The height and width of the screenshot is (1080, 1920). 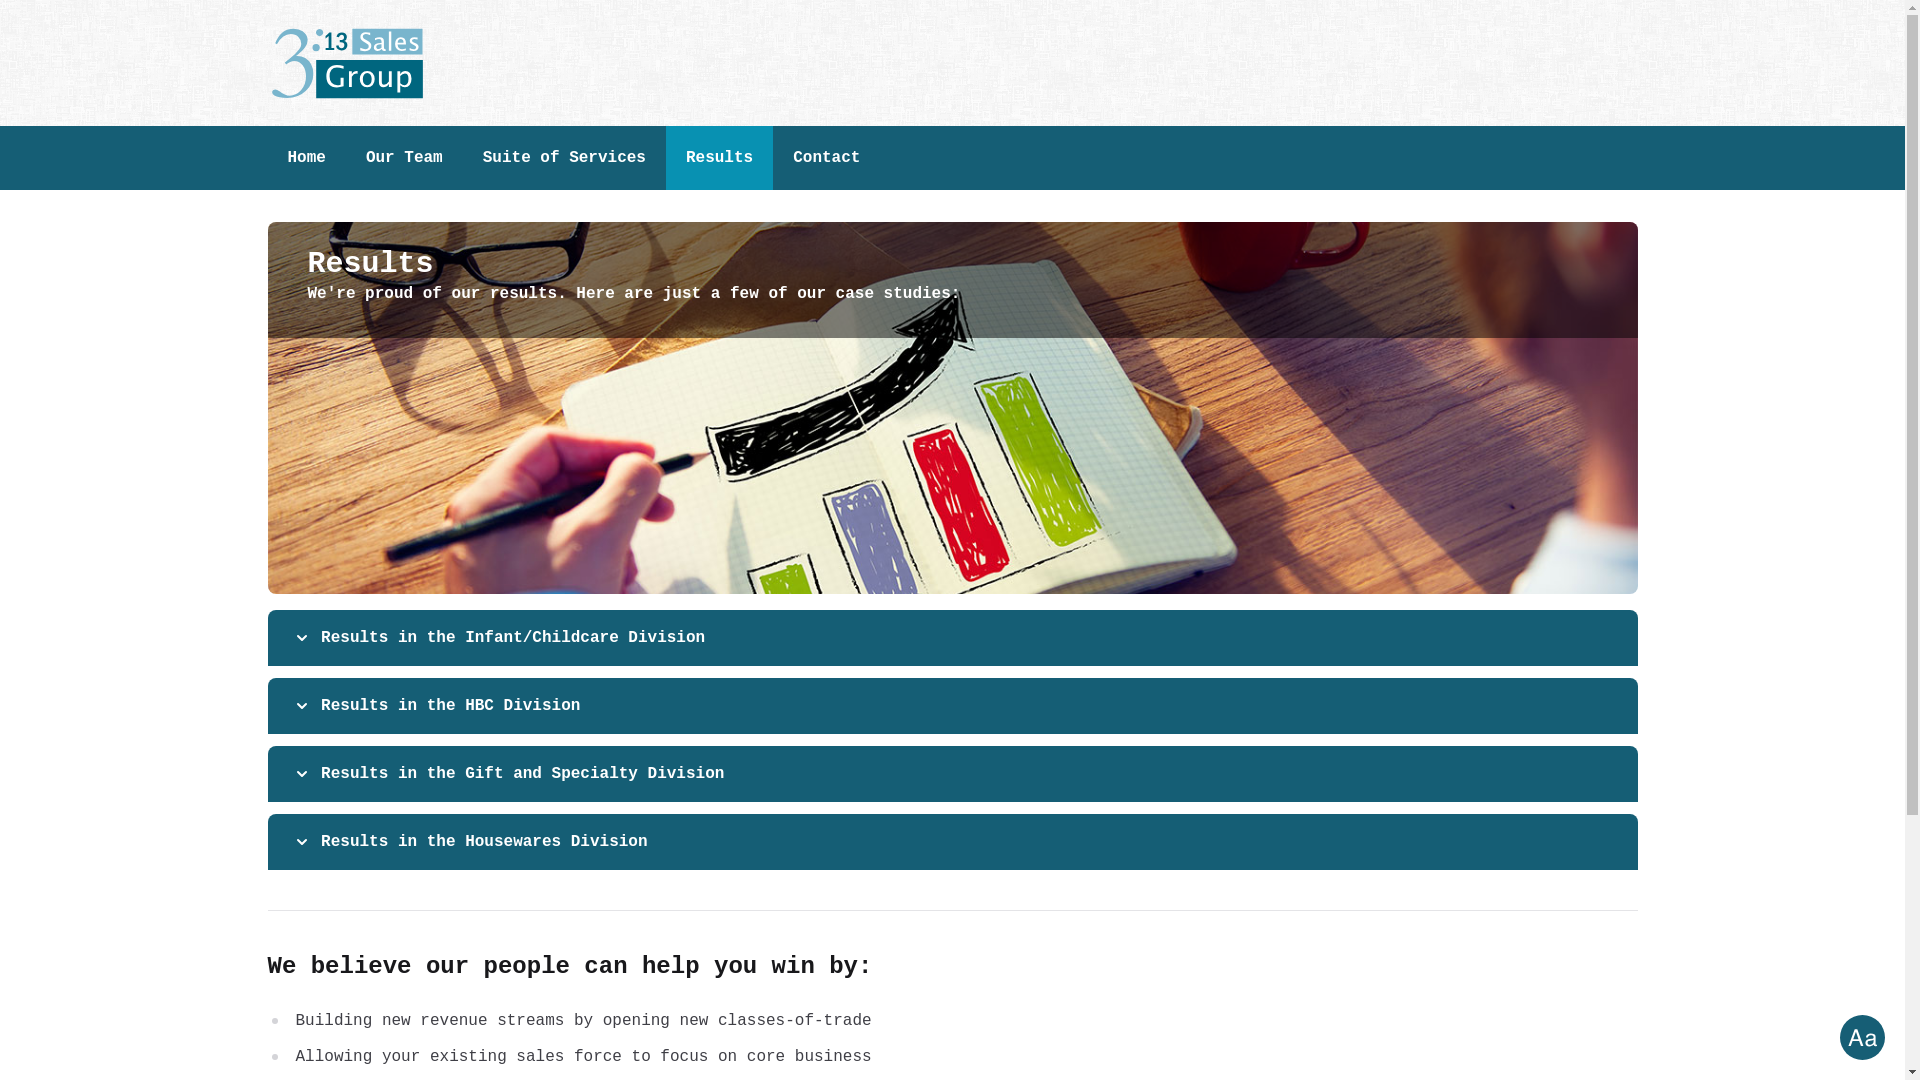 What do you see at coordinates (564, 158) in the screenshot?
I see `Suite of Services` at bounding box center [564, 158].